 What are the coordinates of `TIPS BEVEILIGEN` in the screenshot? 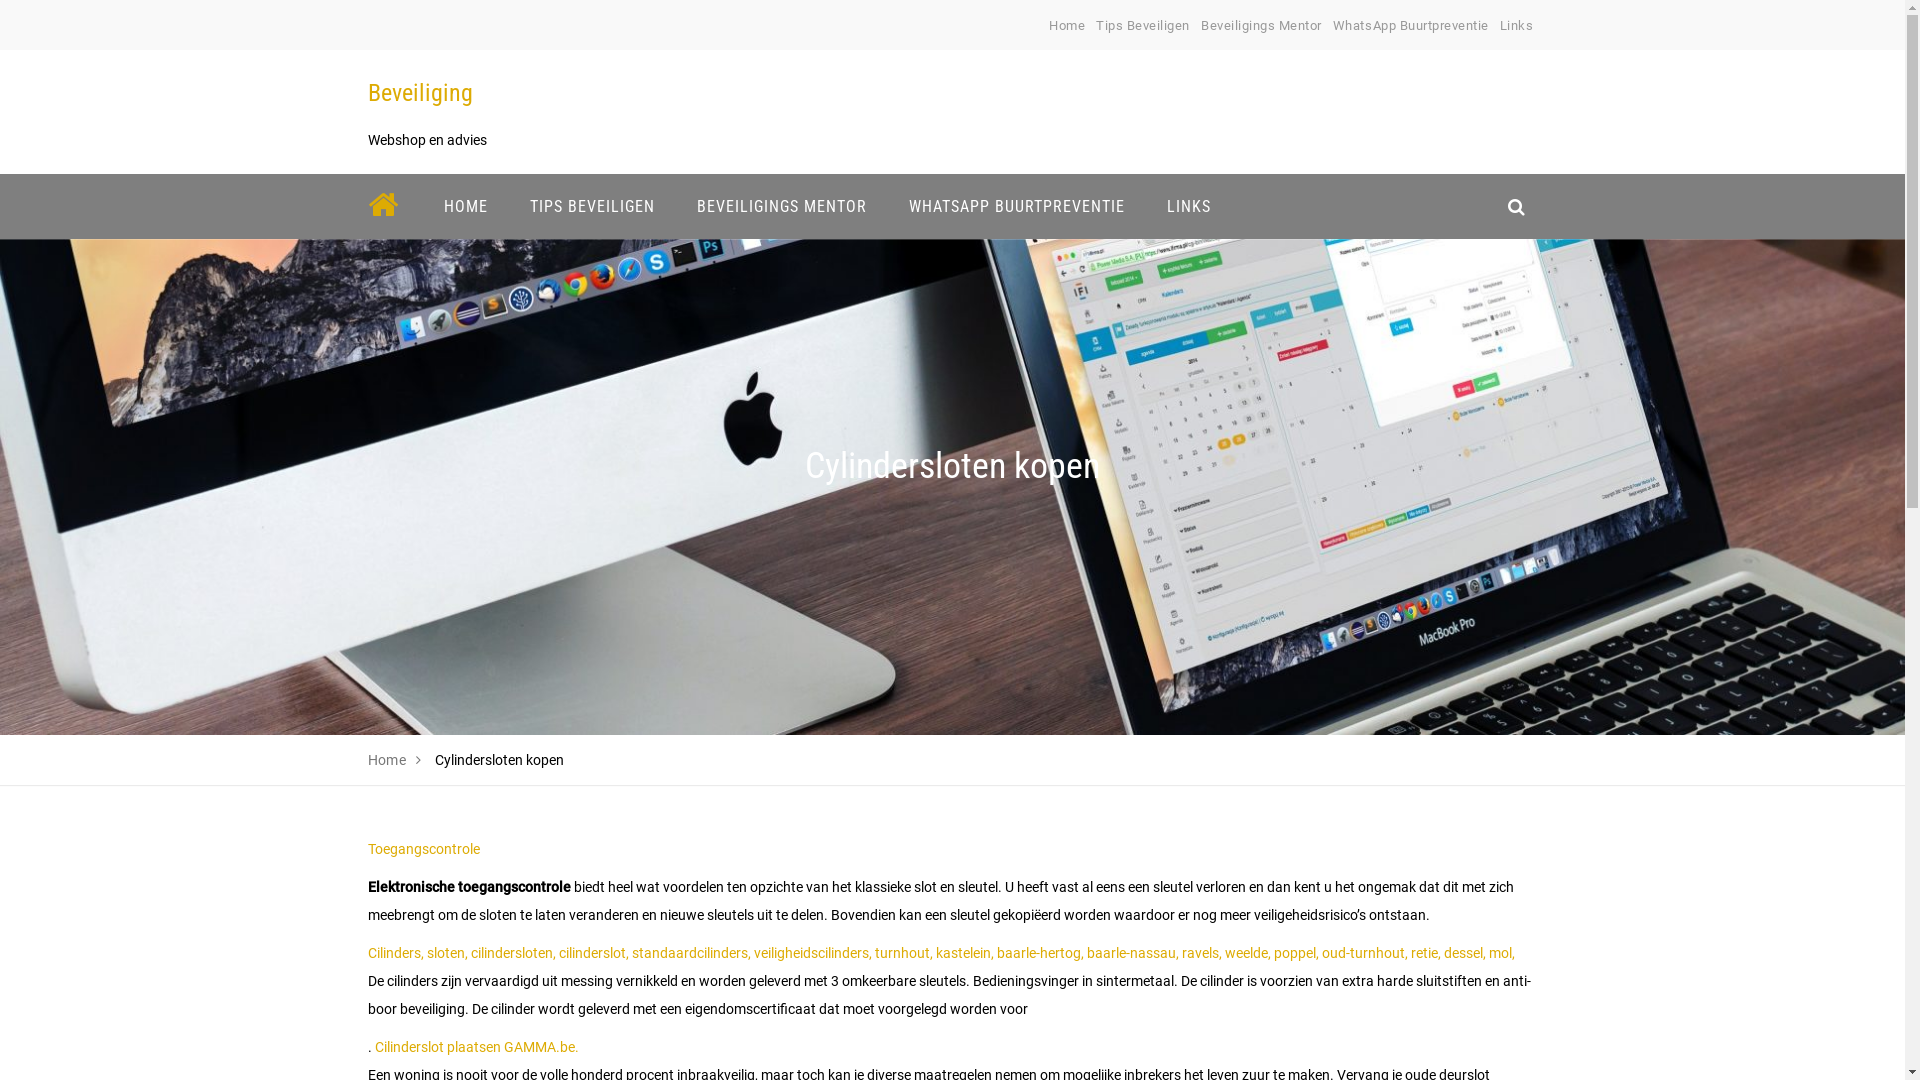 It's located at (592, 206).